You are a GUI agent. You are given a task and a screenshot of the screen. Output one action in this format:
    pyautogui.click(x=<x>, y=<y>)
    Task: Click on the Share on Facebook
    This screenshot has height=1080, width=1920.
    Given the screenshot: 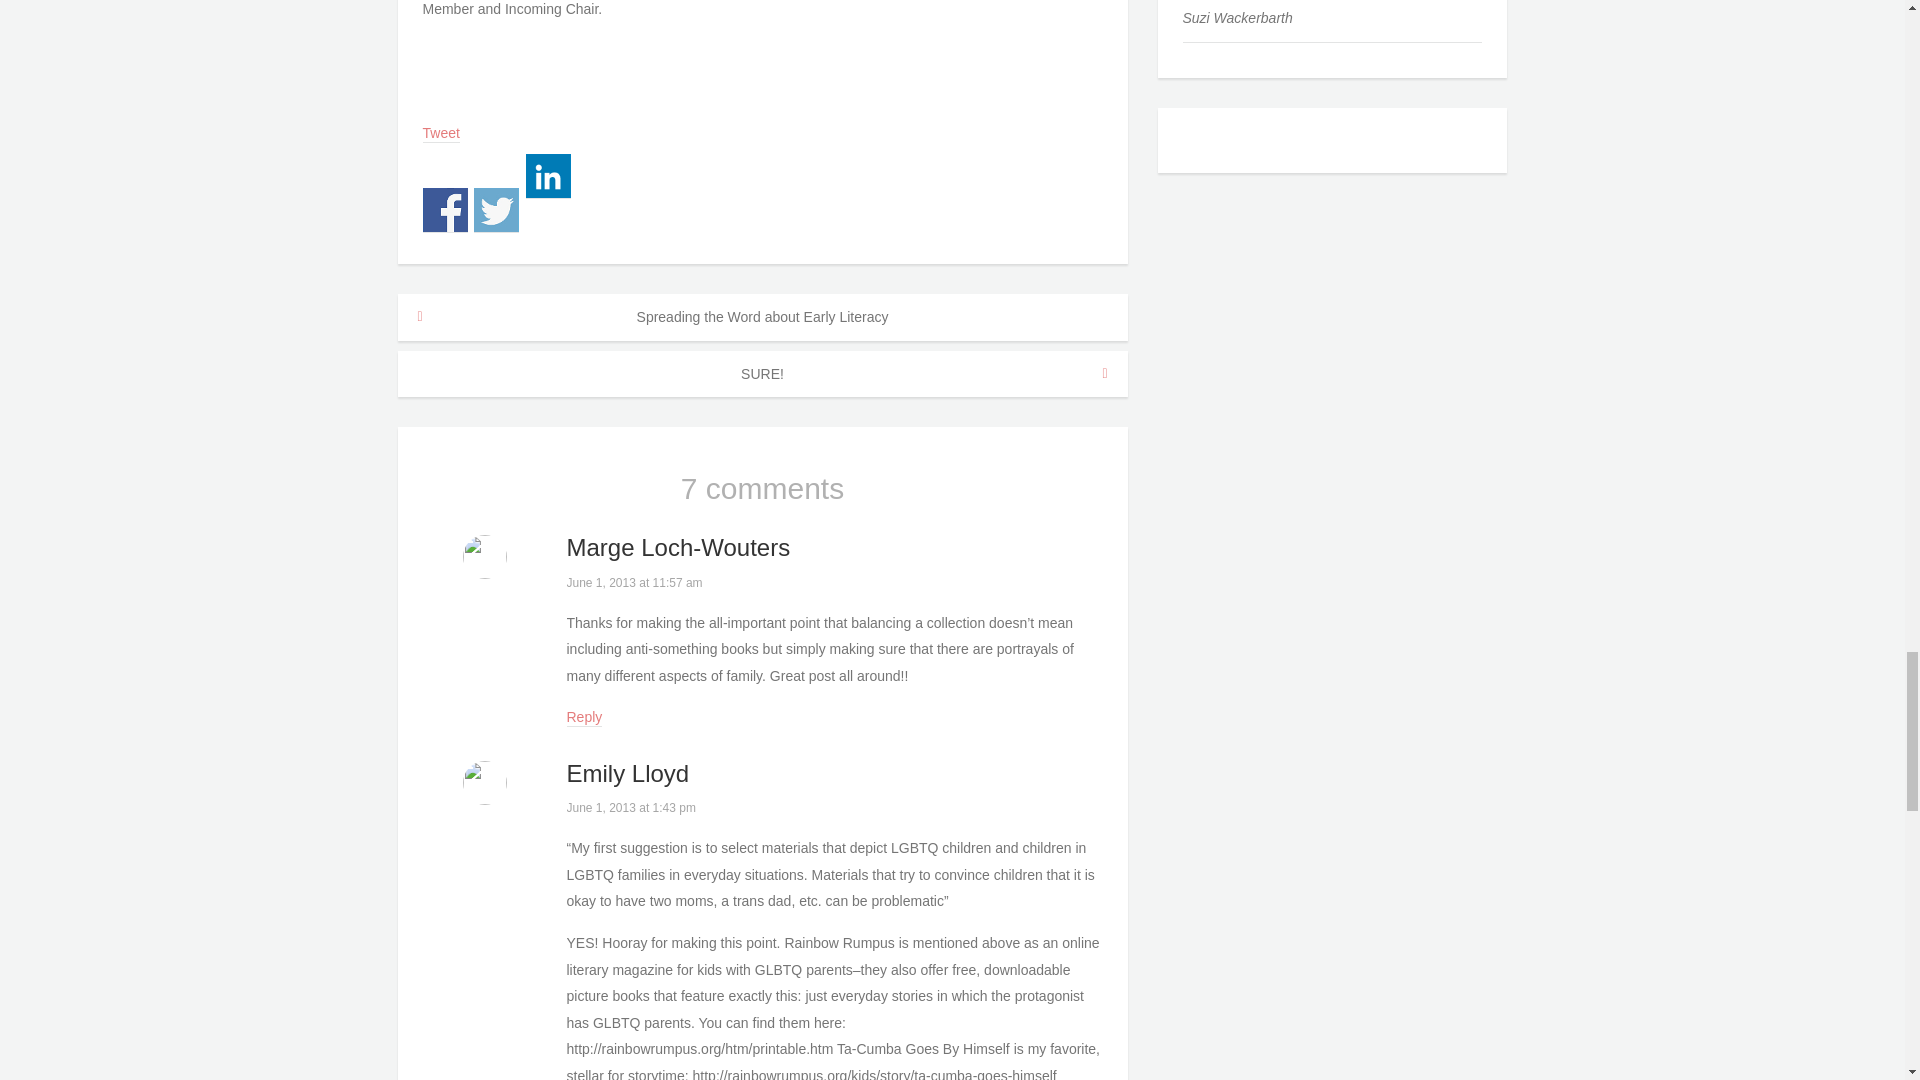 What is the action you would take?
    pyautogui.click(x=444, y=210)
    